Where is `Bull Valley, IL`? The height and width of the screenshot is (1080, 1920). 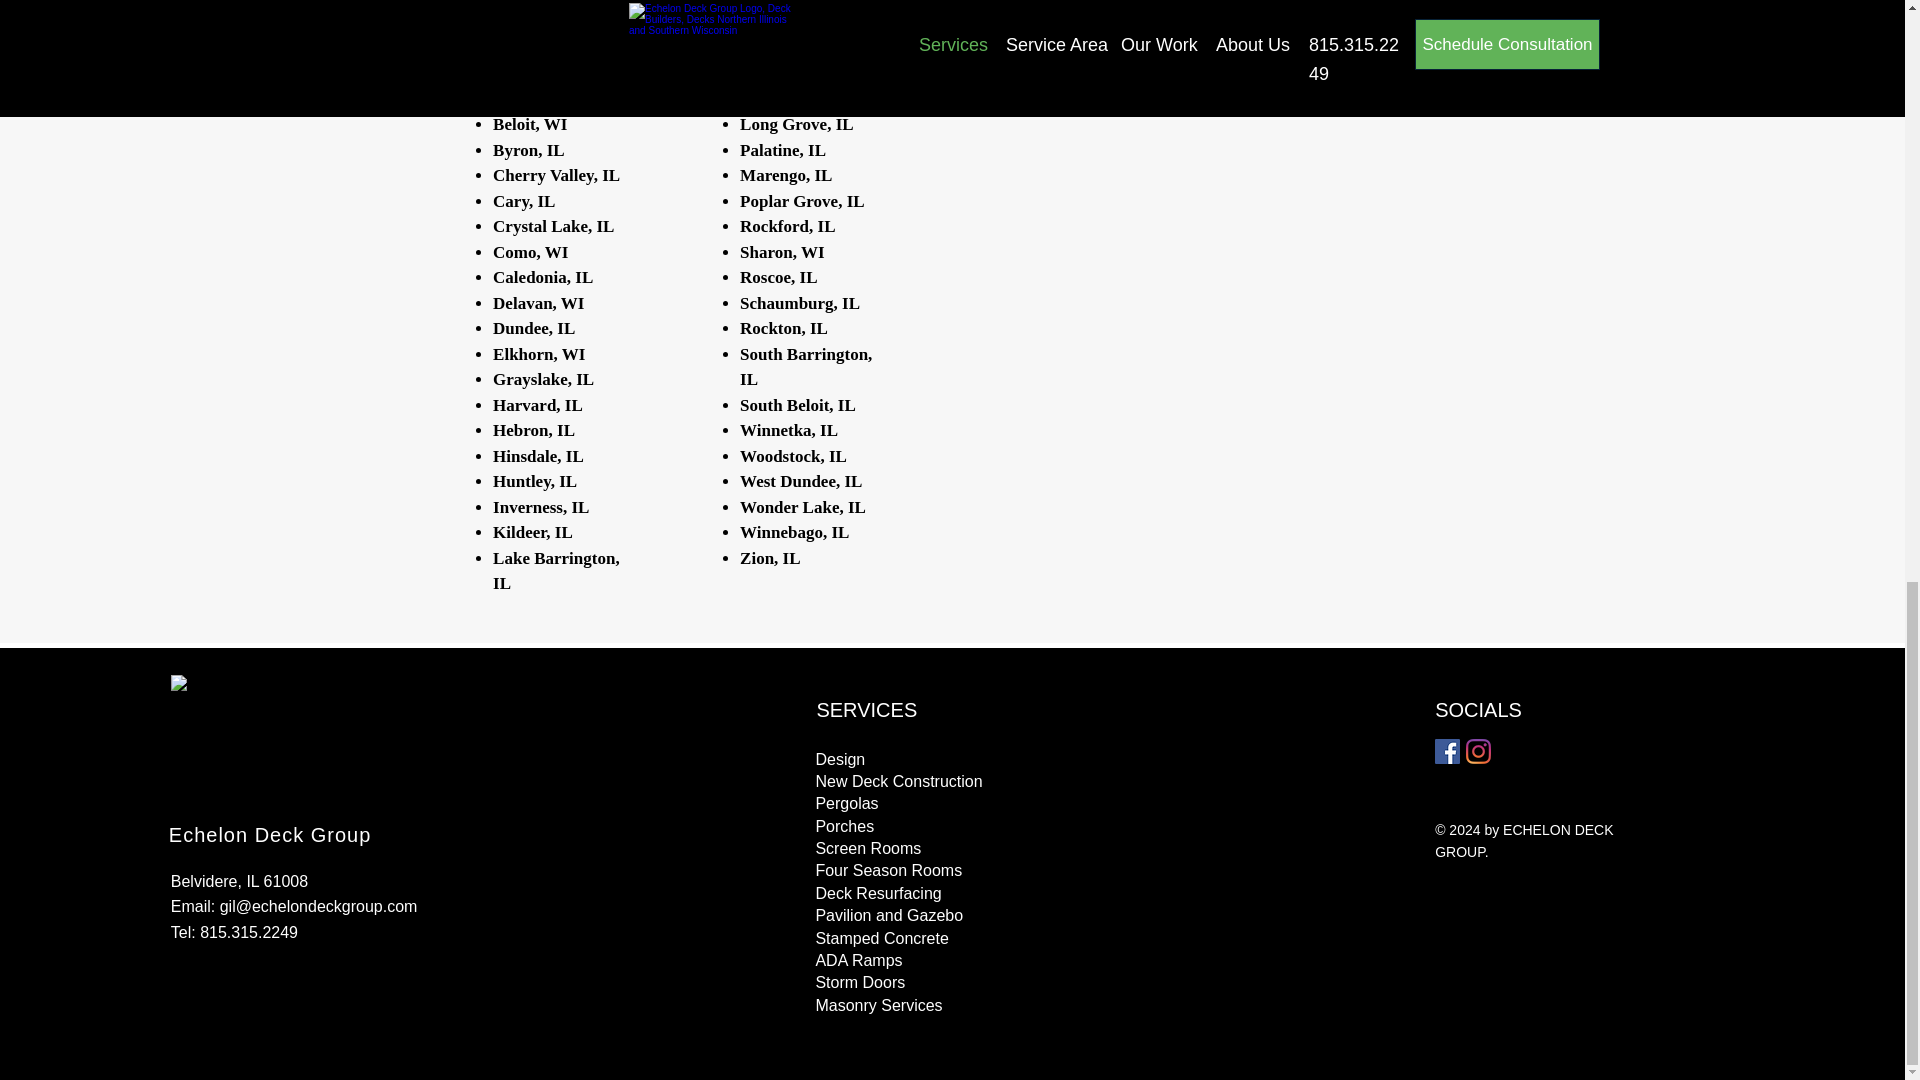
Bull Valley, IL is located at coordinates (545, 99).